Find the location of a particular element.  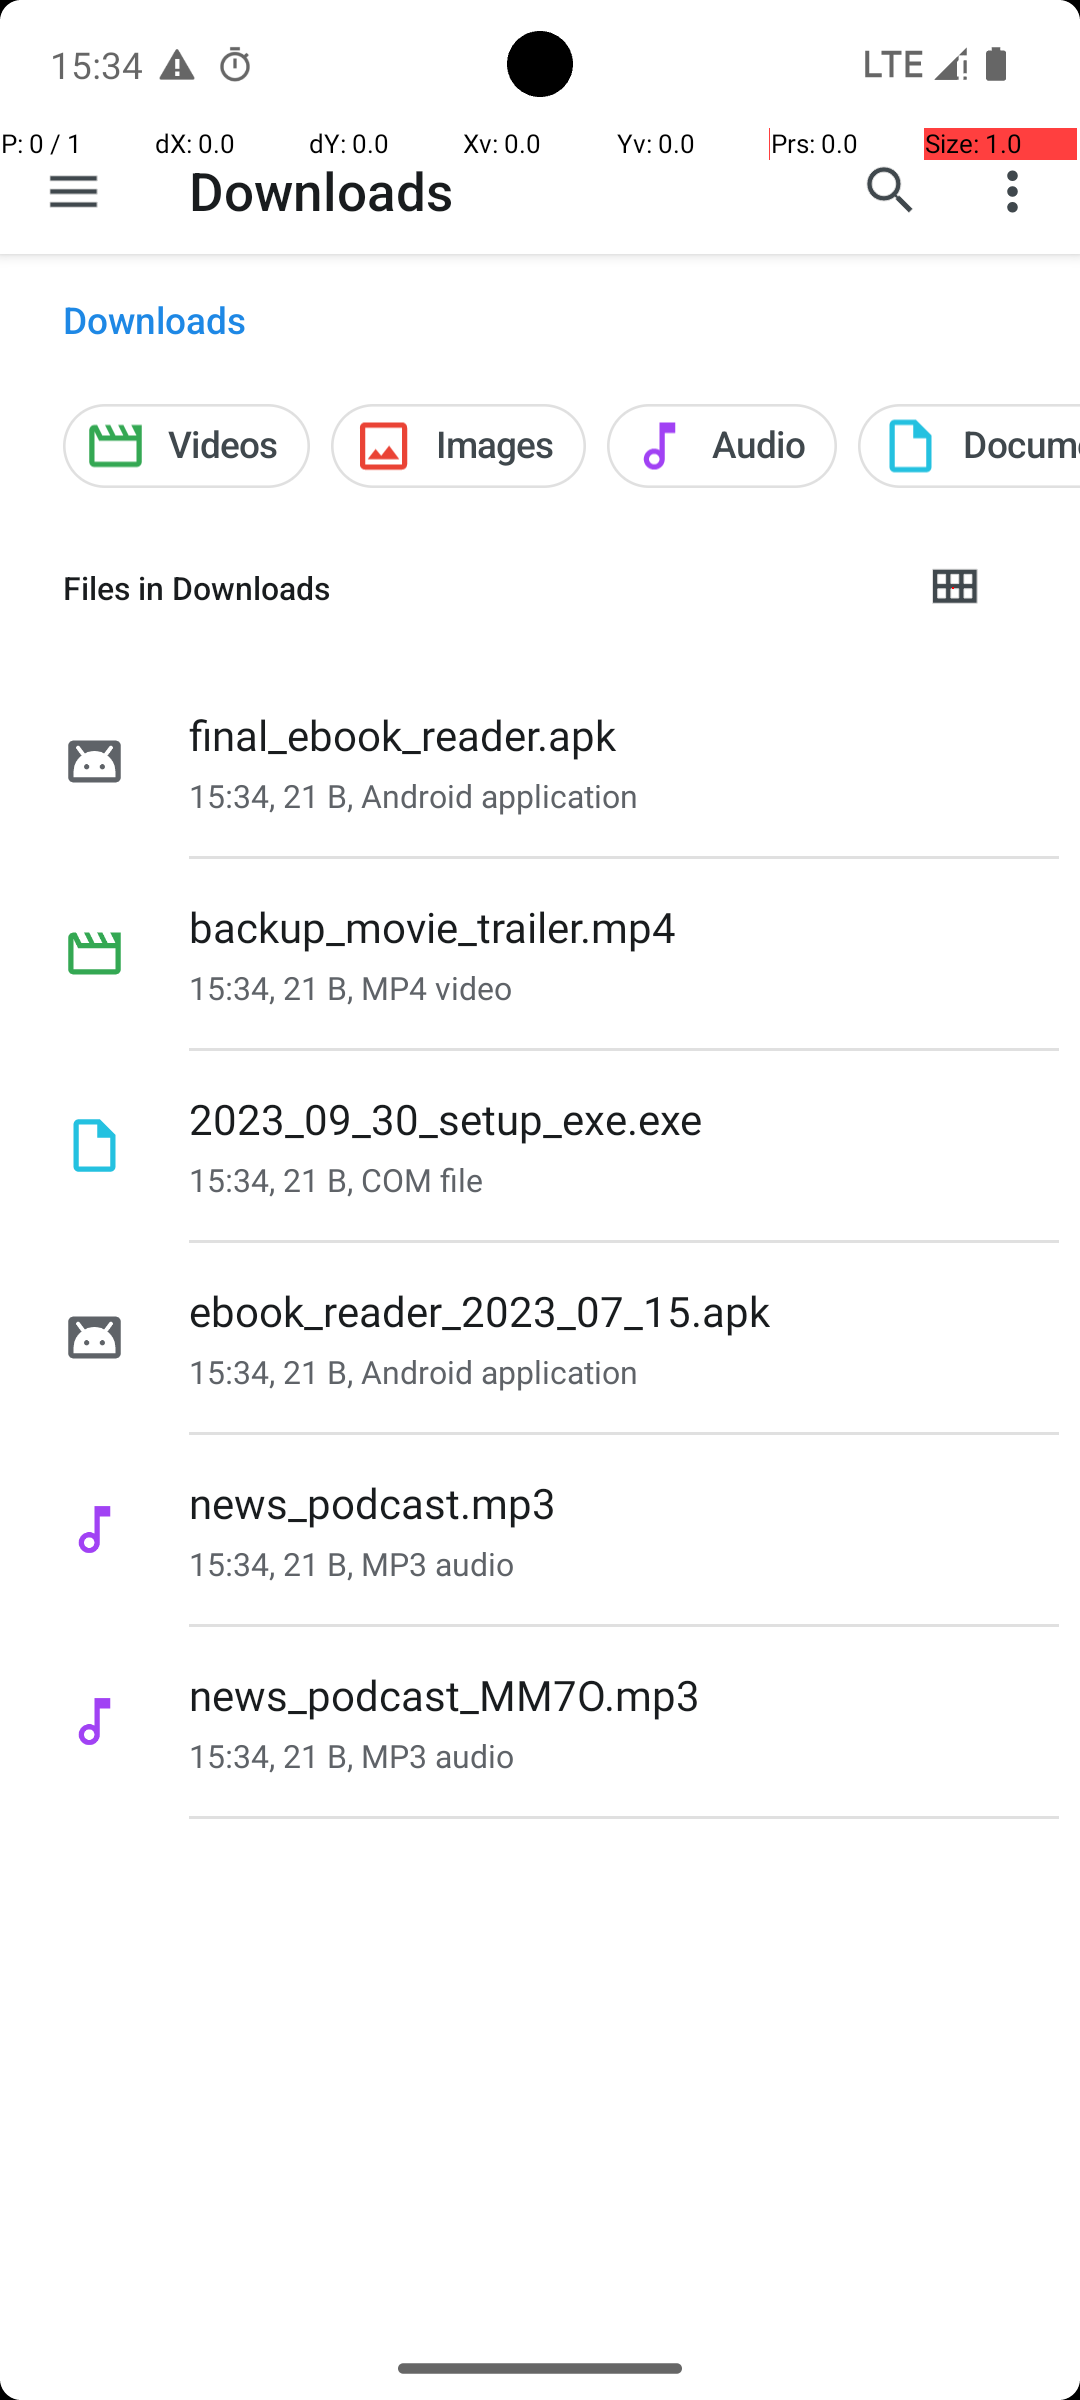

2023_09_30_setup_exe.exe is located at coordinates (446, 1118).